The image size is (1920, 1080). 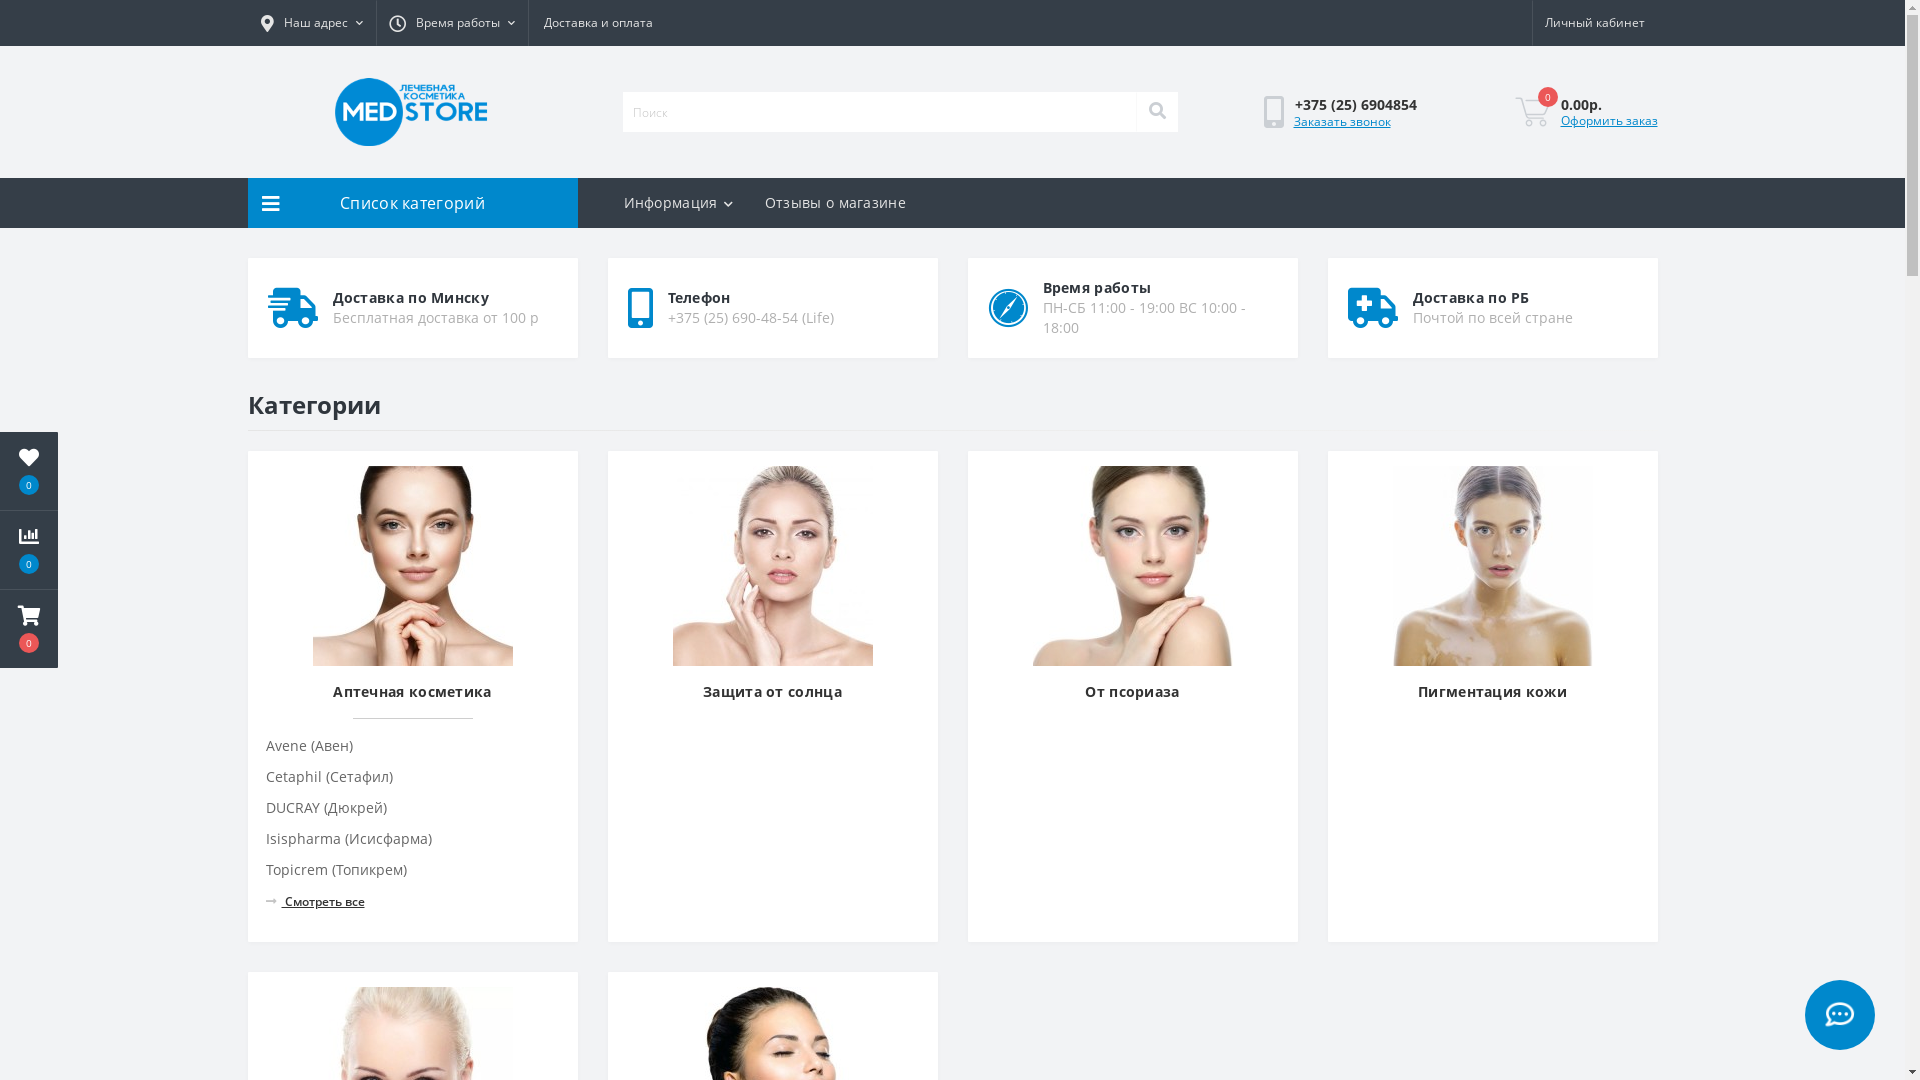 I want to click on 0, so click(x=29, y=550).